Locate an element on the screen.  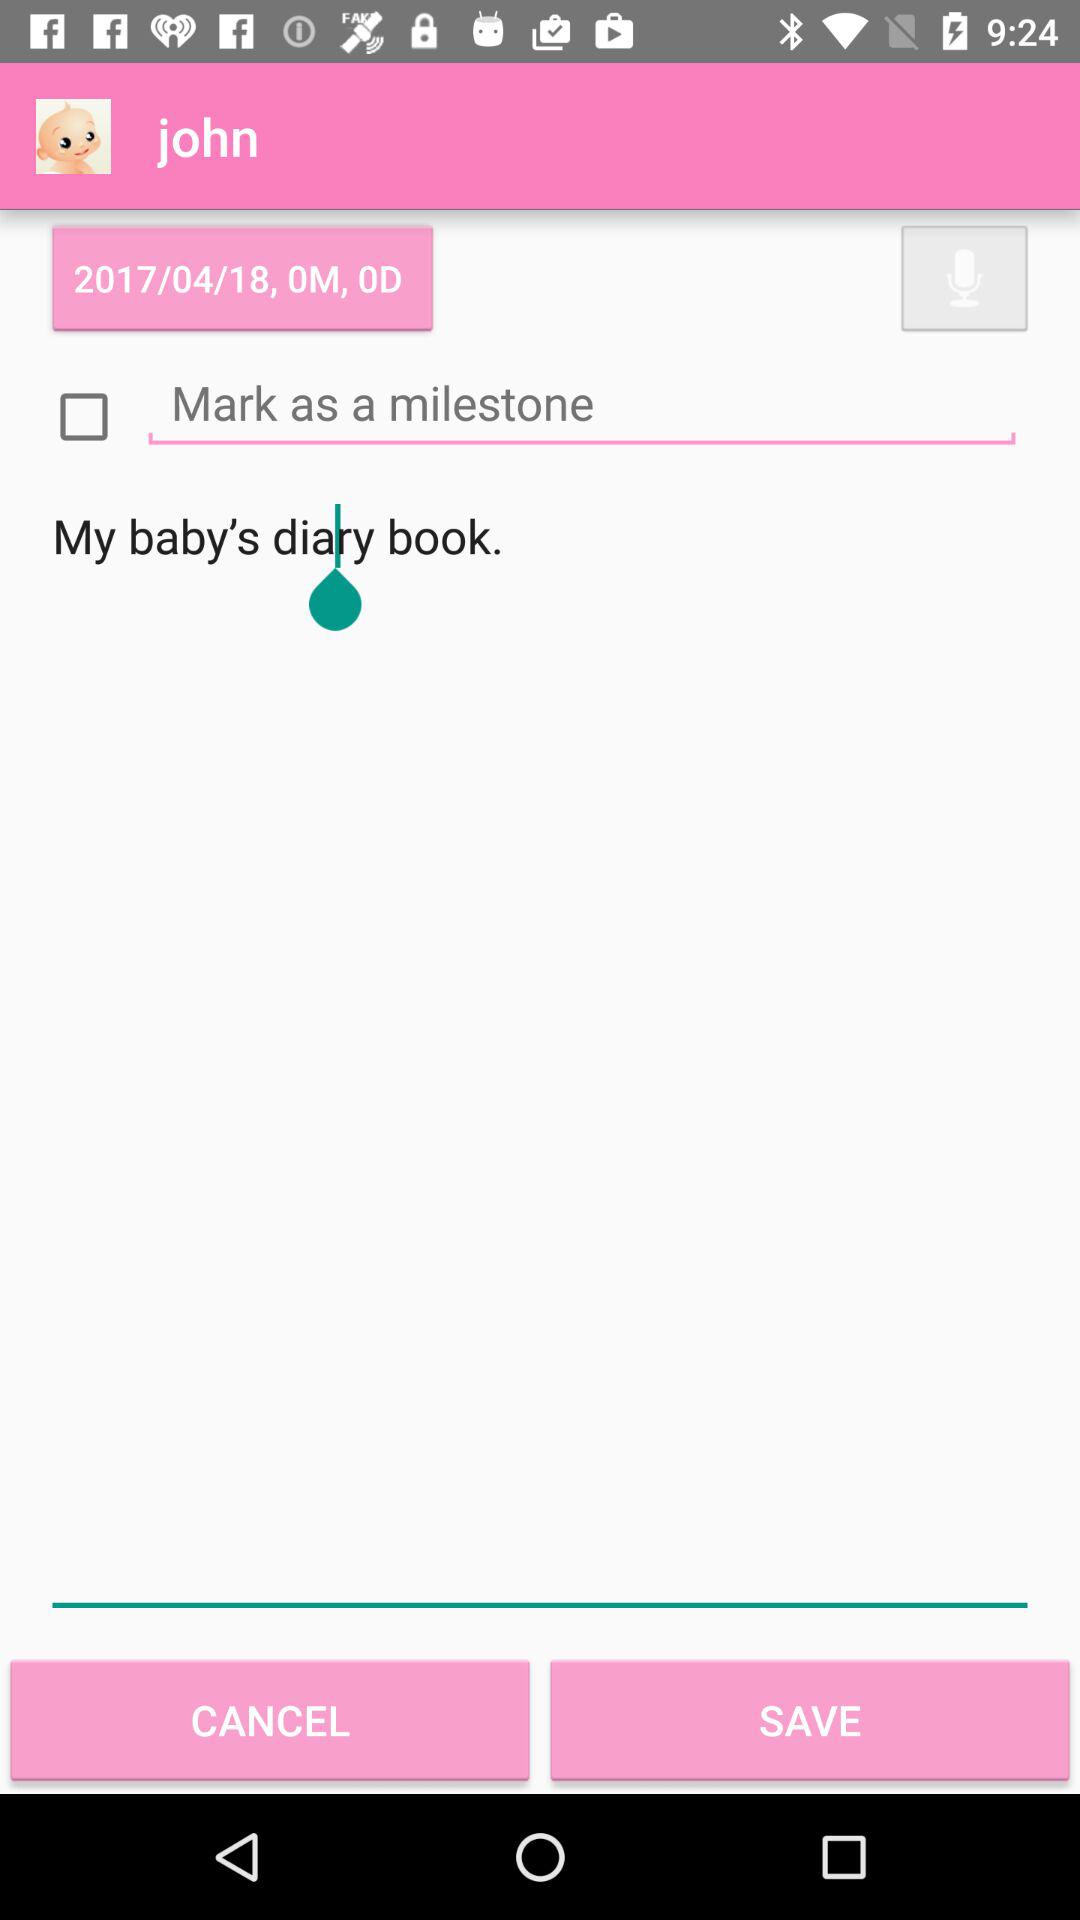
launch the save at the bottom right corner is located at coordinates (810, 1720).